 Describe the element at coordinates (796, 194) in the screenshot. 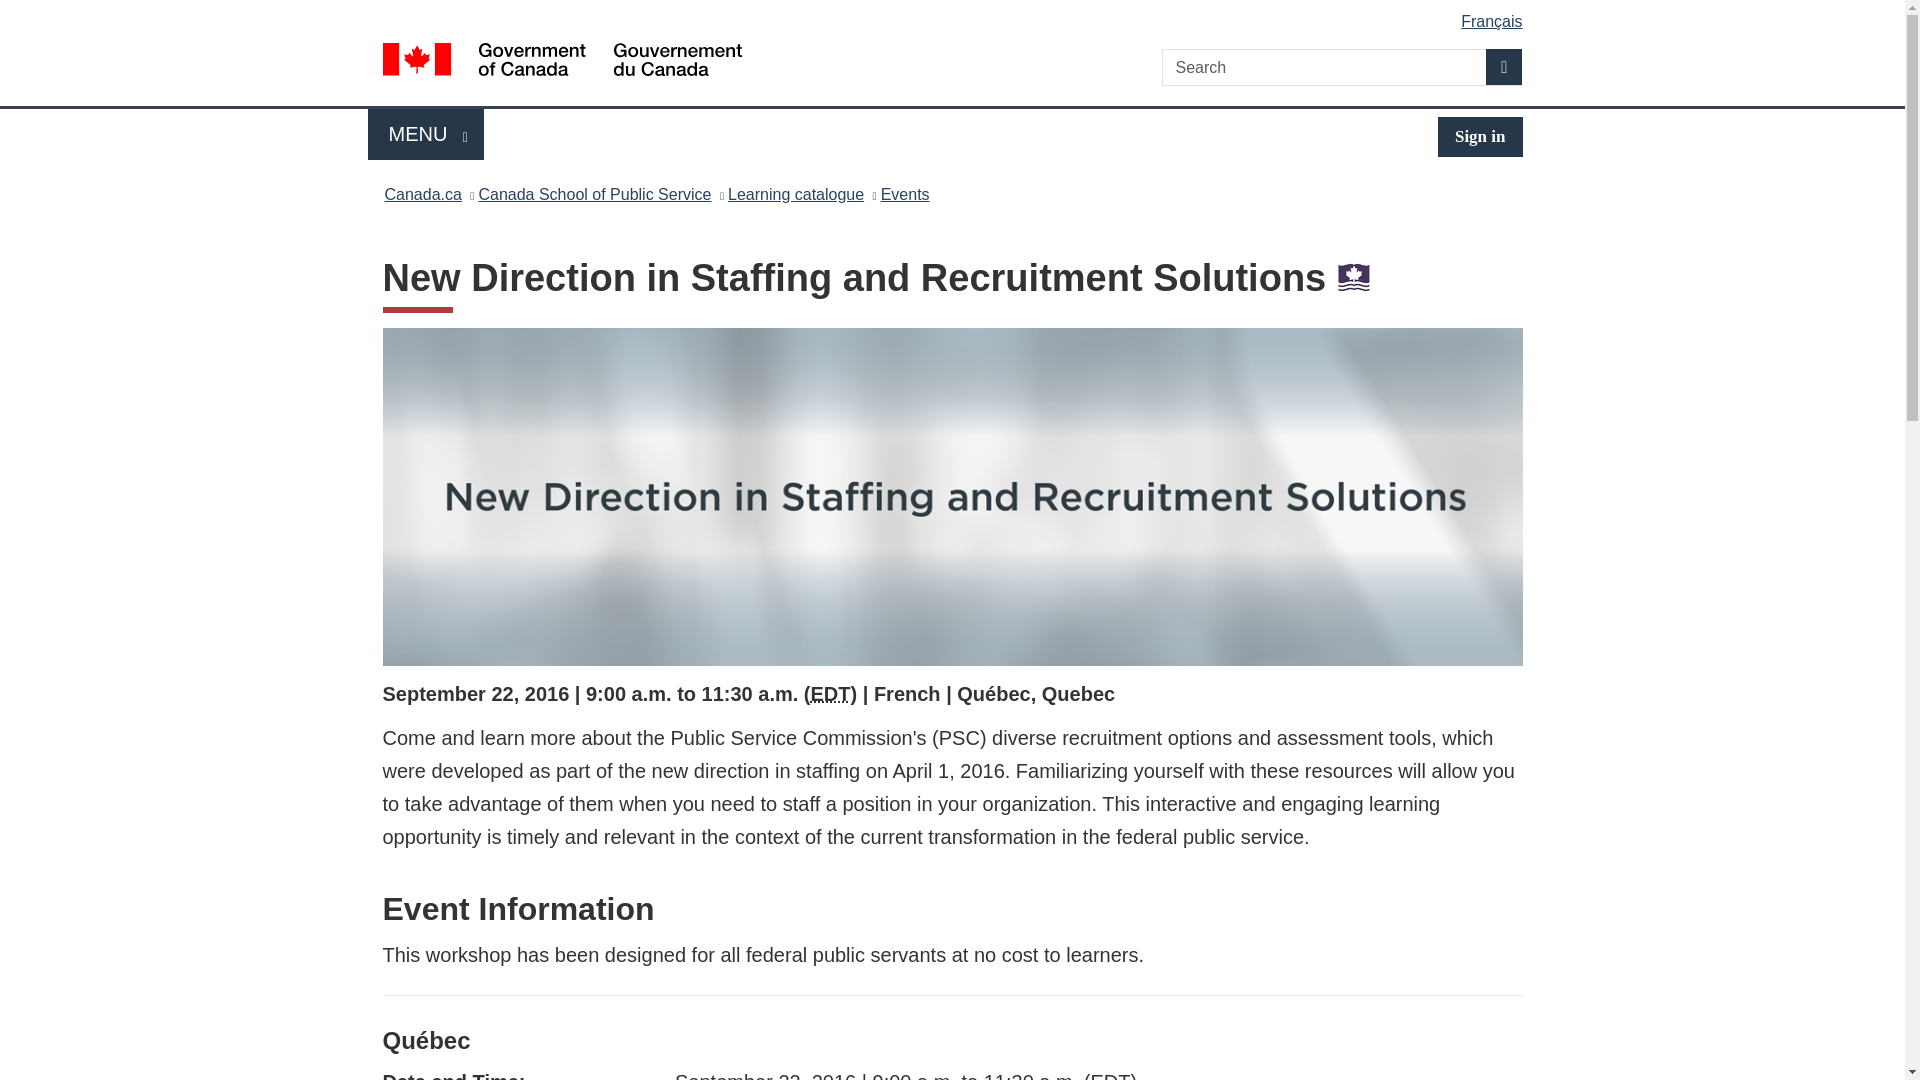

I see `Learning catalogue` at that location.